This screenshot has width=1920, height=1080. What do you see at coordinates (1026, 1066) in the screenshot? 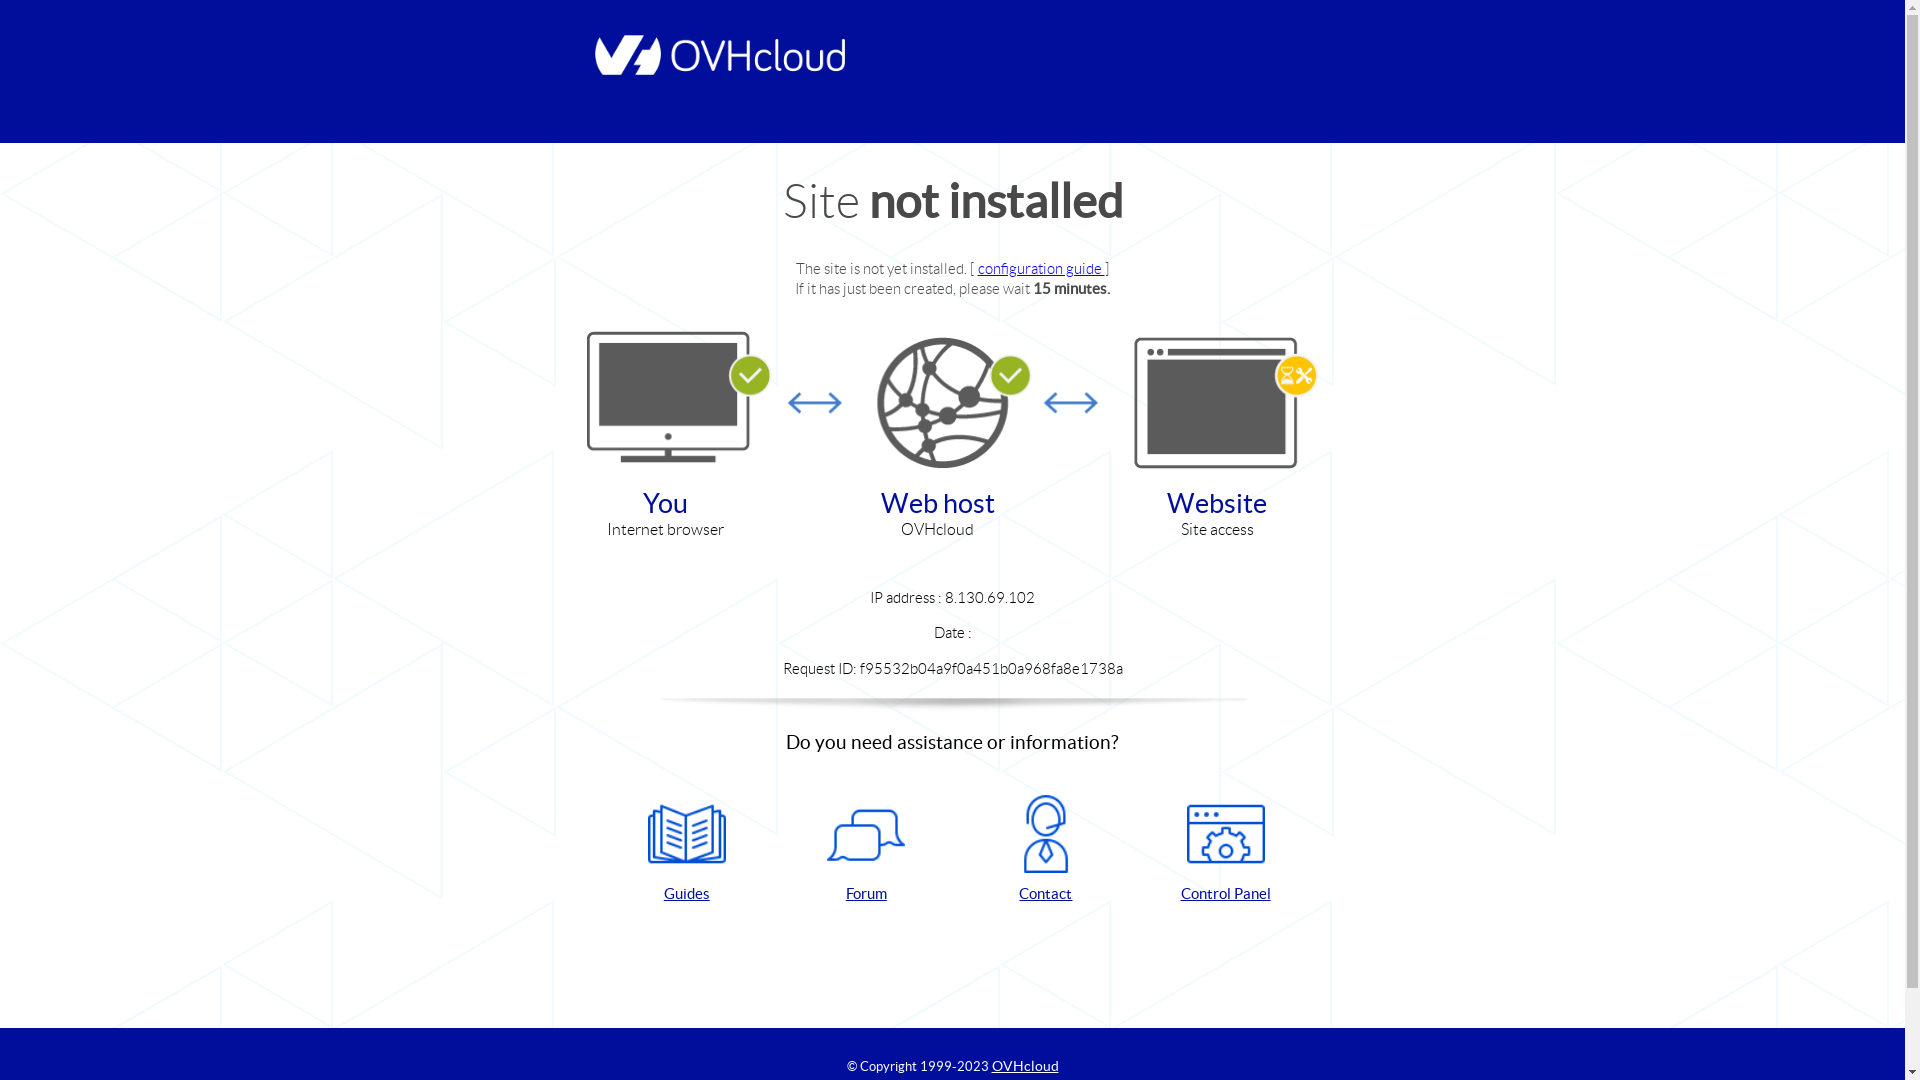
I see `OVHcloud` at bounding box center [1026, 1066].